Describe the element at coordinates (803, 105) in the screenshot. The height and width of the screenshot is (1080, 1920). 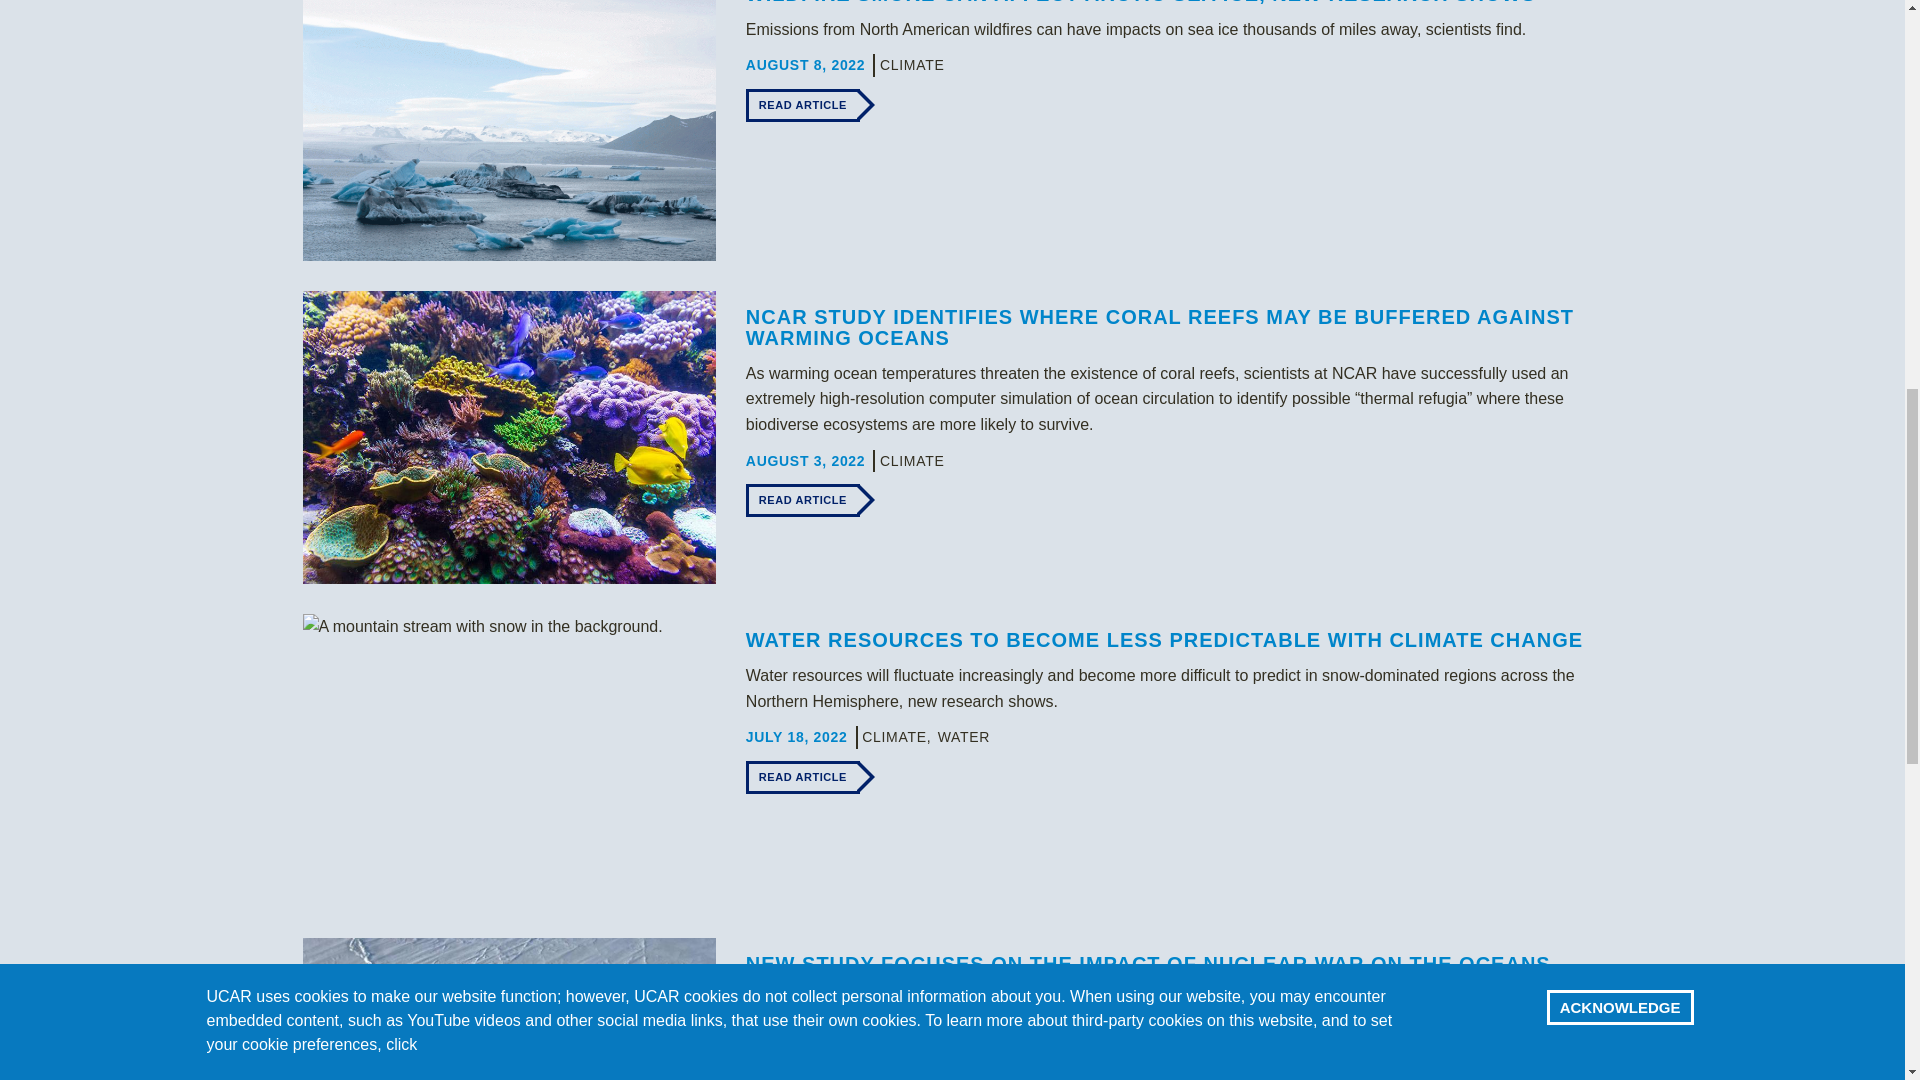
I see `READ ARTICLE` at that location.